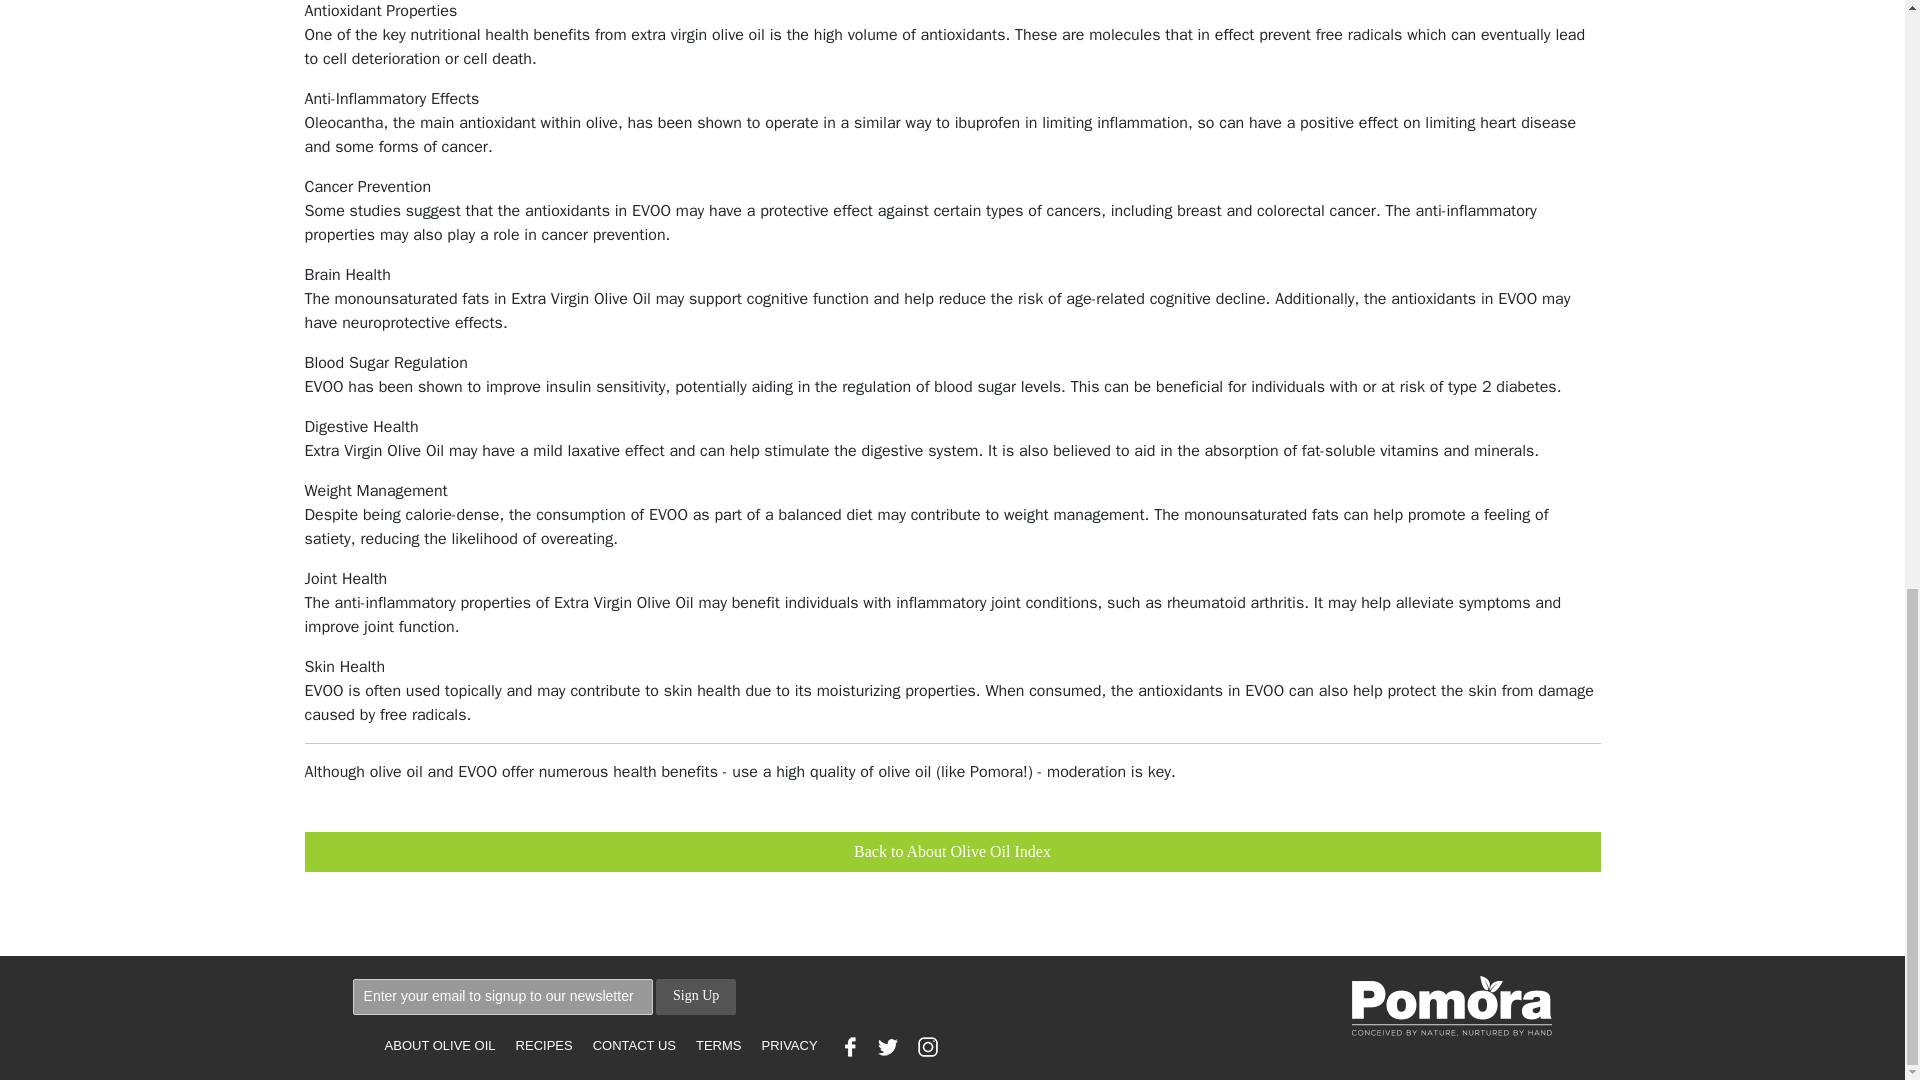  What do you see at coordinates (718, 1046) in the screenshot?
I see `TERMS` at bounding box center [718, 1046].